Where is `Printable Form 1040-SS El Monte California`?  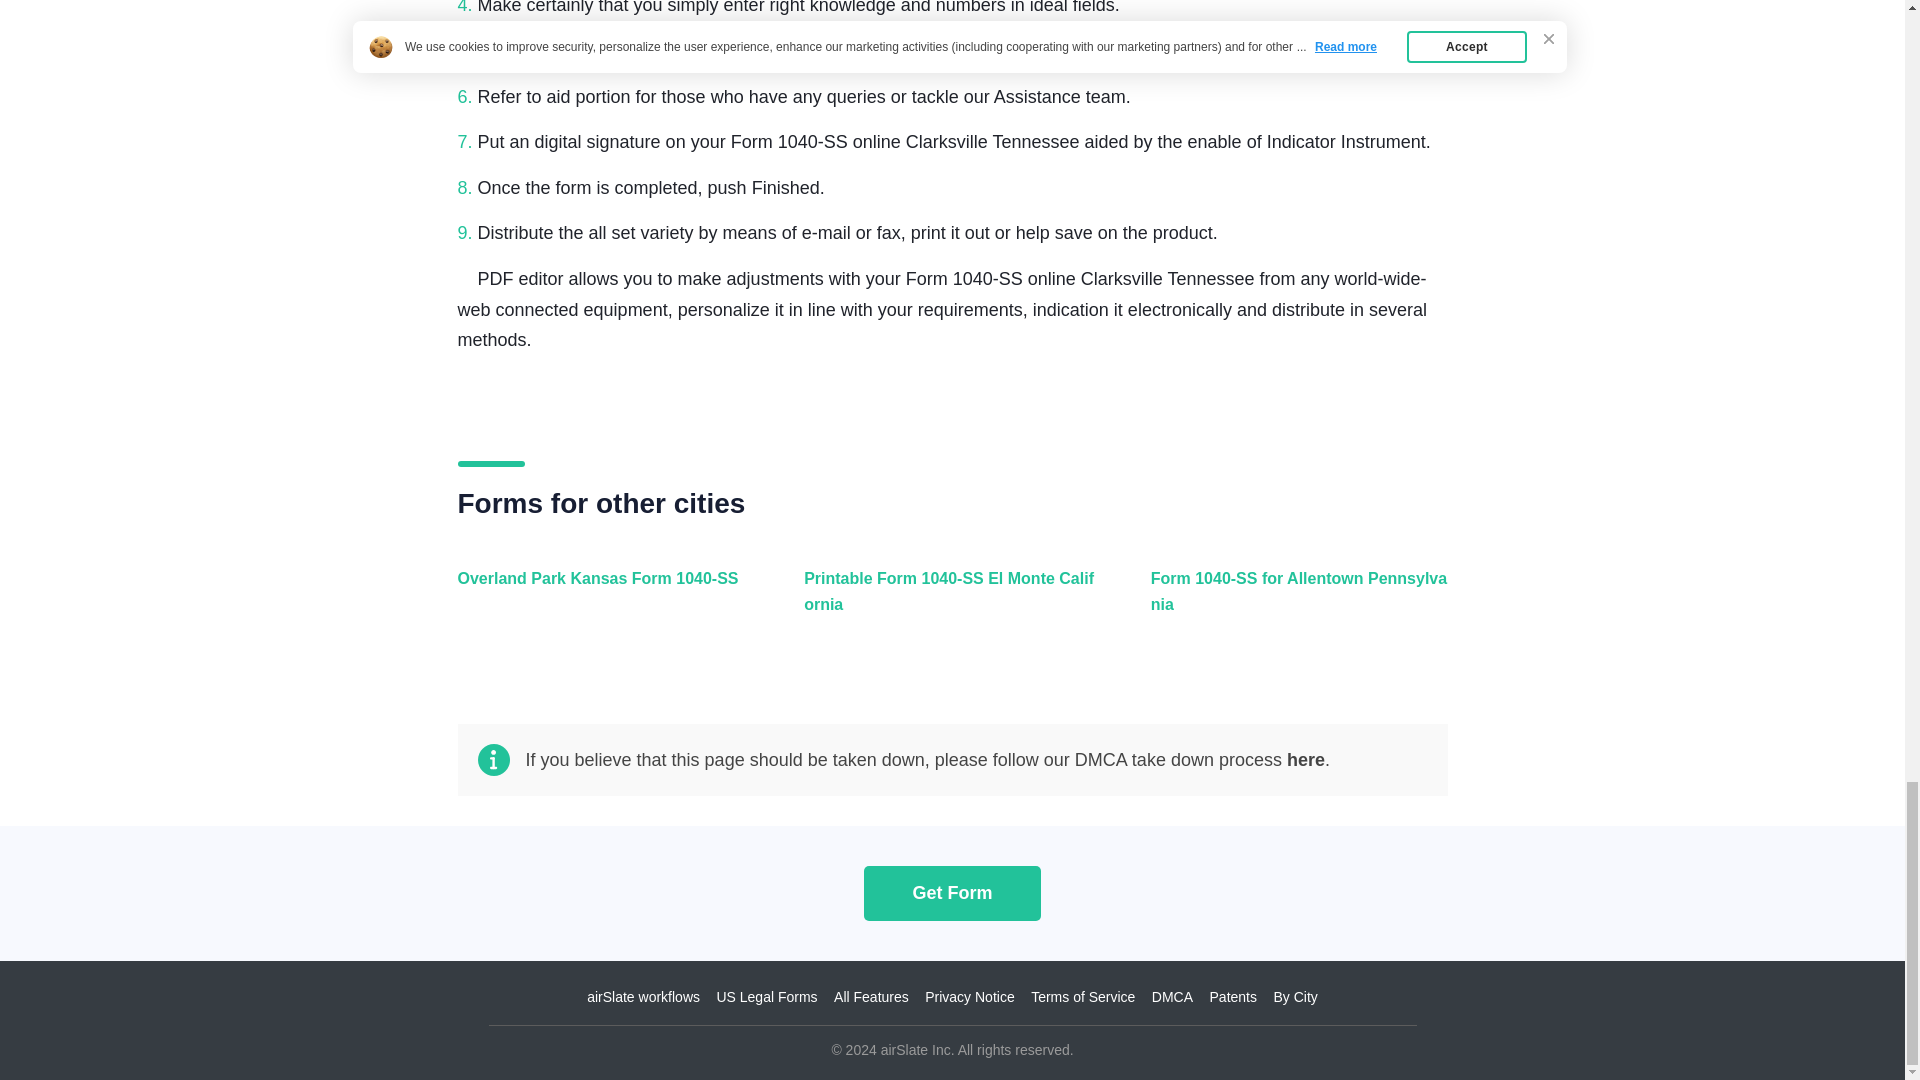
Printable Form 1040-SS El Monte California is located at coordinates (947, 602).